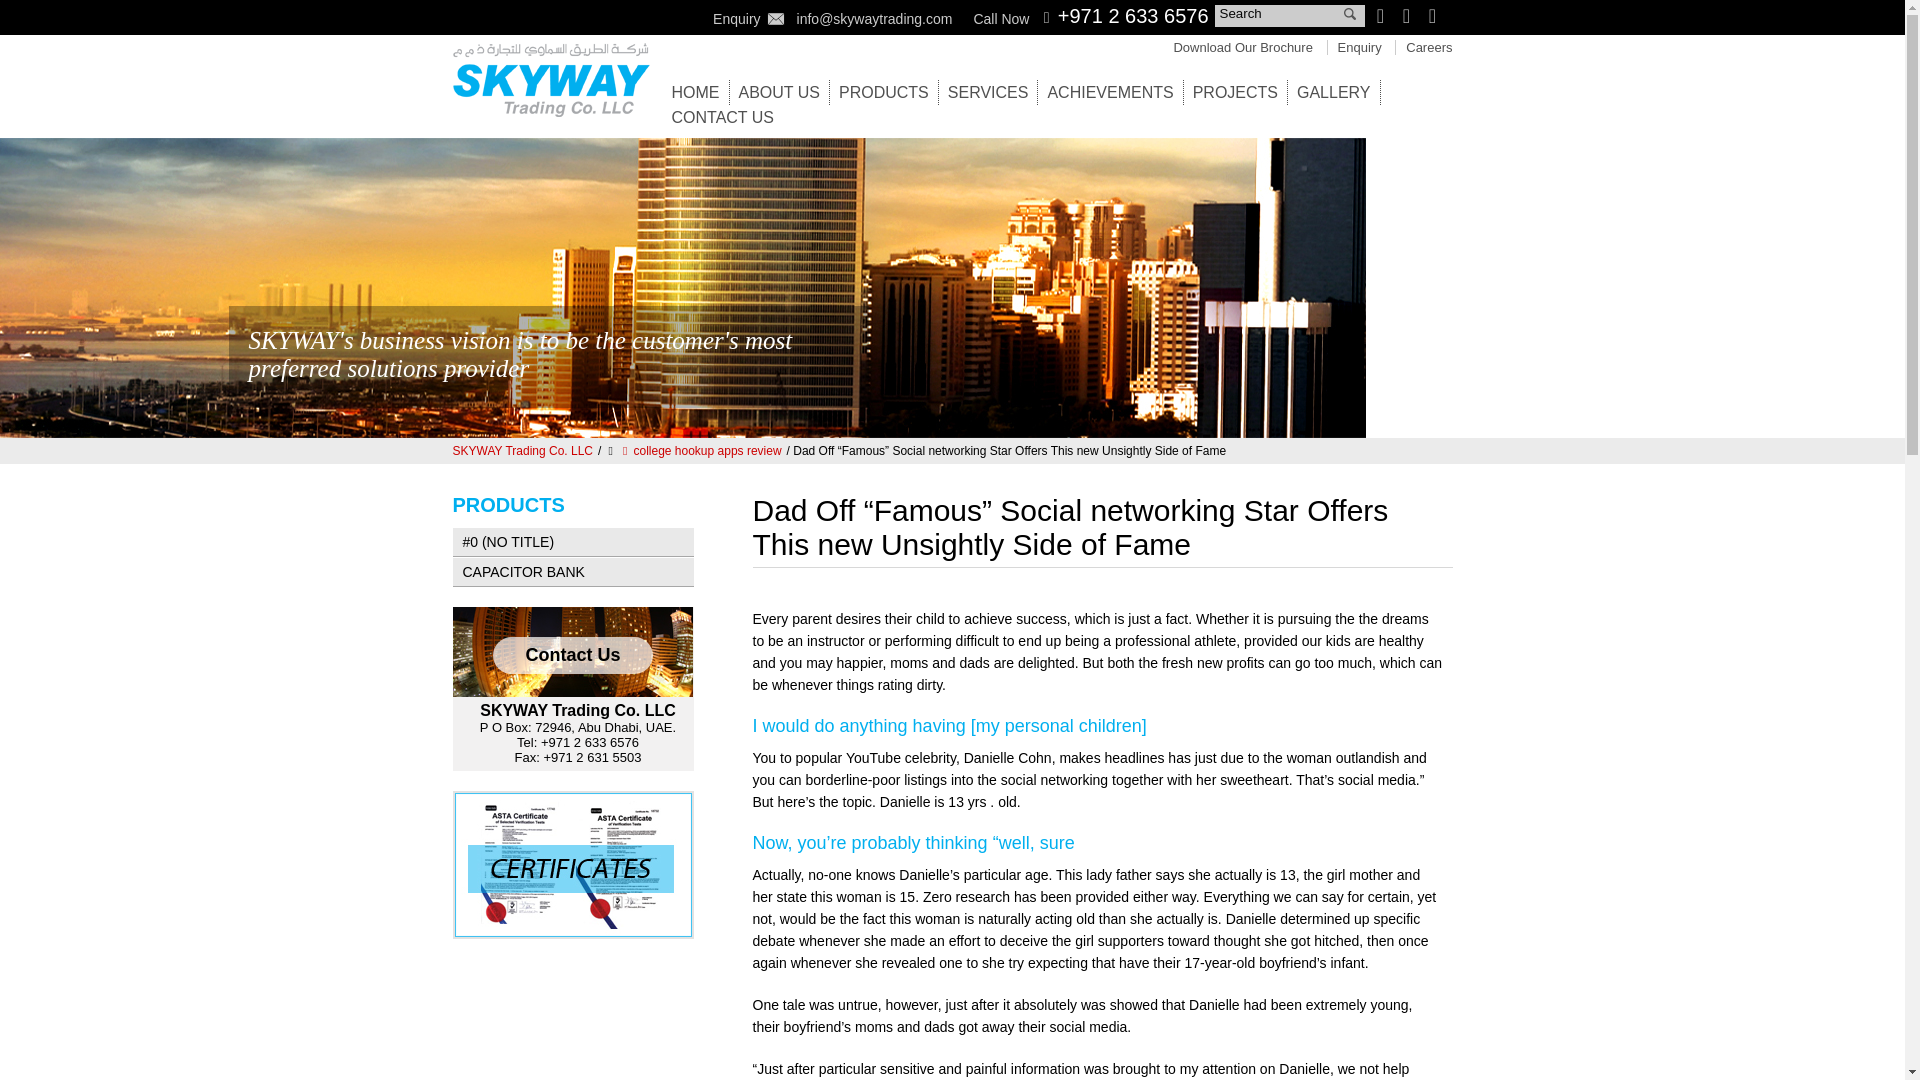  I want to click on college hookup apps review, so click(700, 450).